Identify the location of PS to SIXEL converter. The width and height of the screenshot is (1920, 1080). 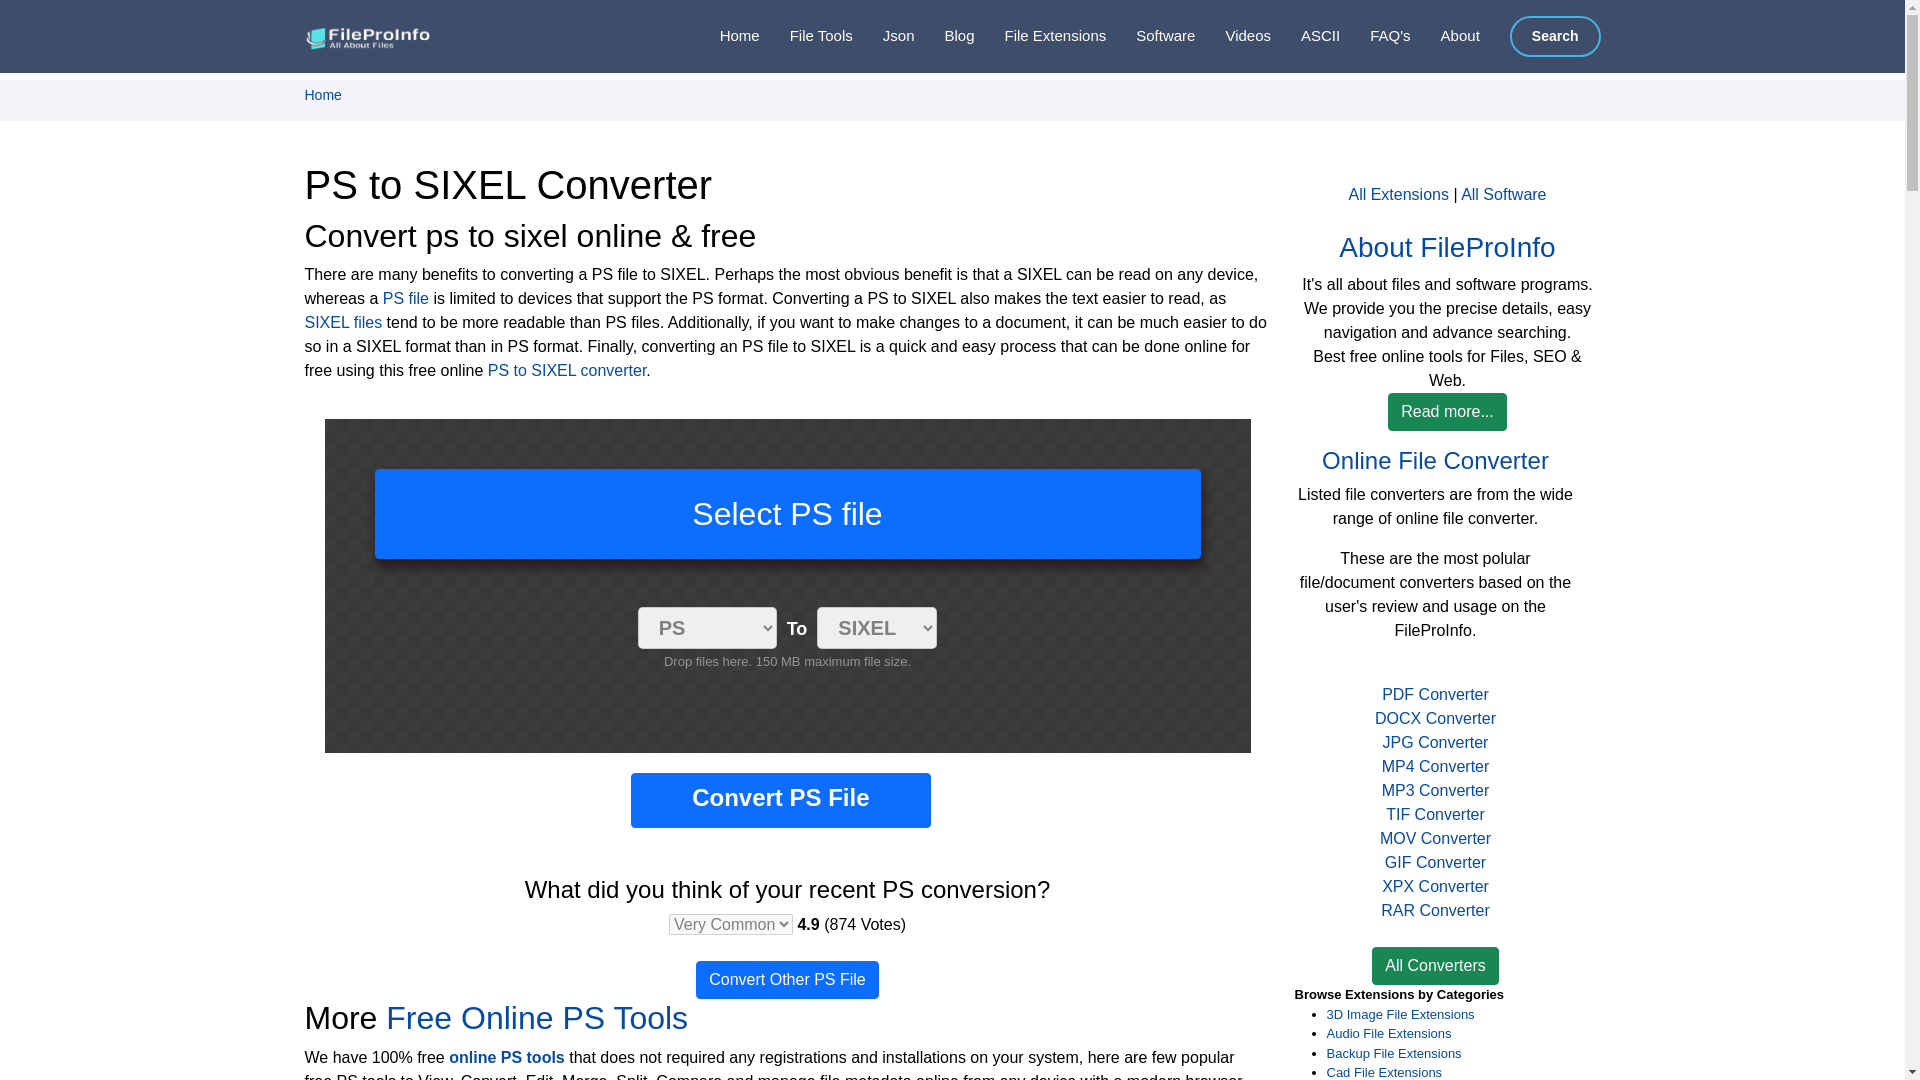
(567, 370).